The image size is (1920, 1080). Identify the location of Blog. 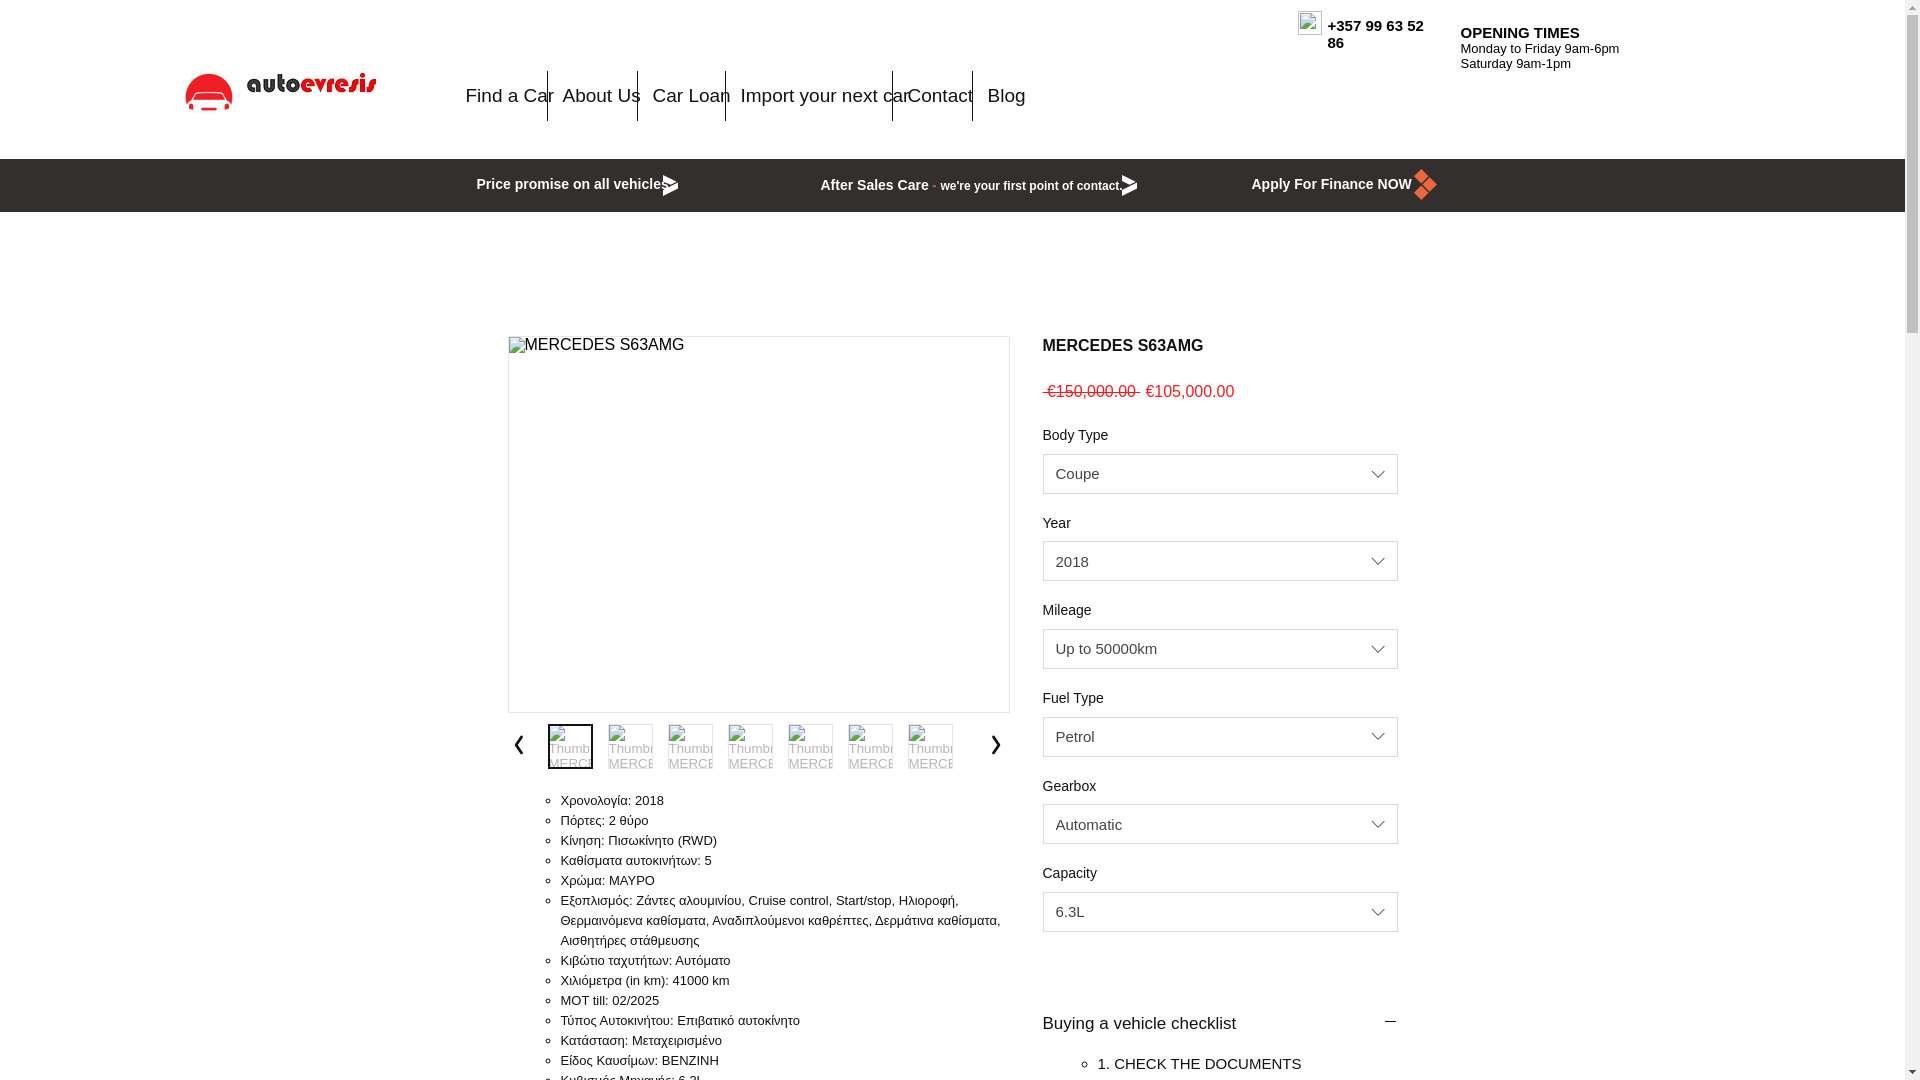
(1001, 96).